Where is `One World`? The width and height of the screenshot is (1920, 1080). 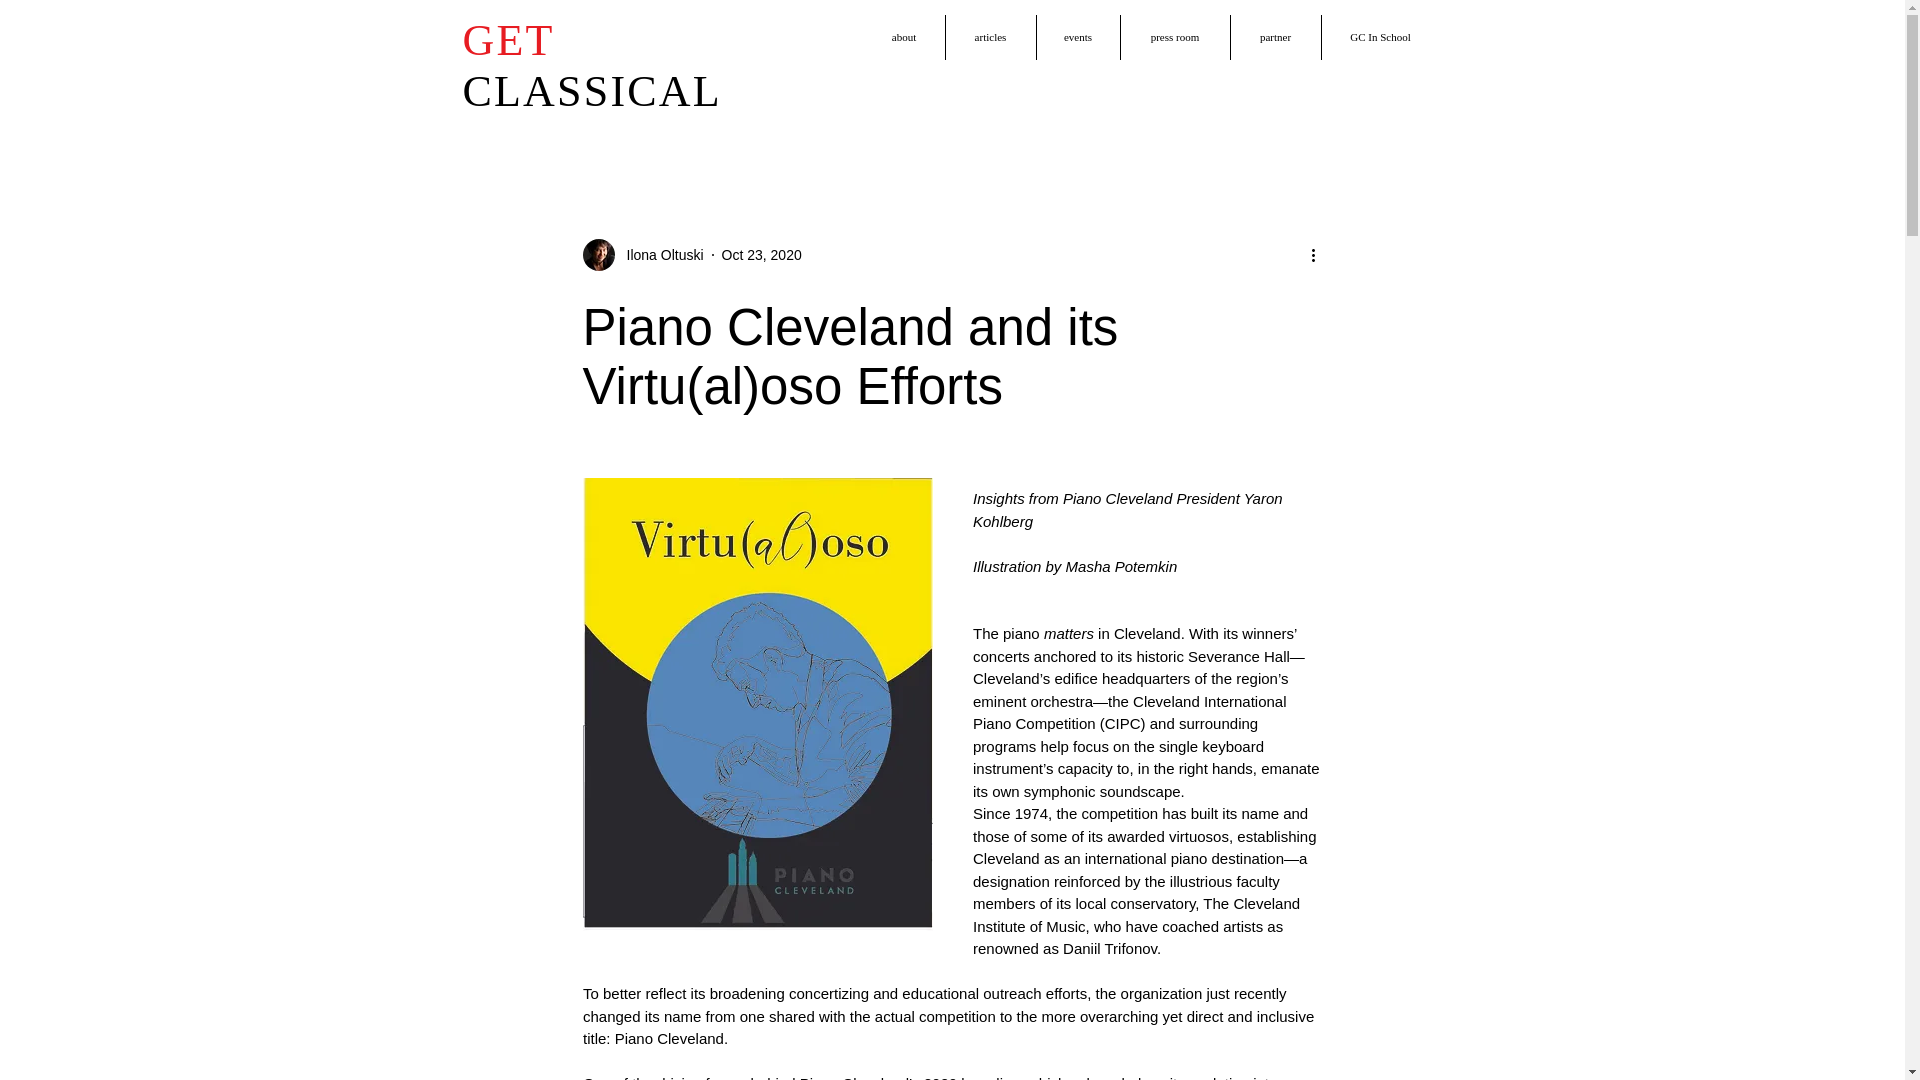 One World is located at coordinates (1237, 119).